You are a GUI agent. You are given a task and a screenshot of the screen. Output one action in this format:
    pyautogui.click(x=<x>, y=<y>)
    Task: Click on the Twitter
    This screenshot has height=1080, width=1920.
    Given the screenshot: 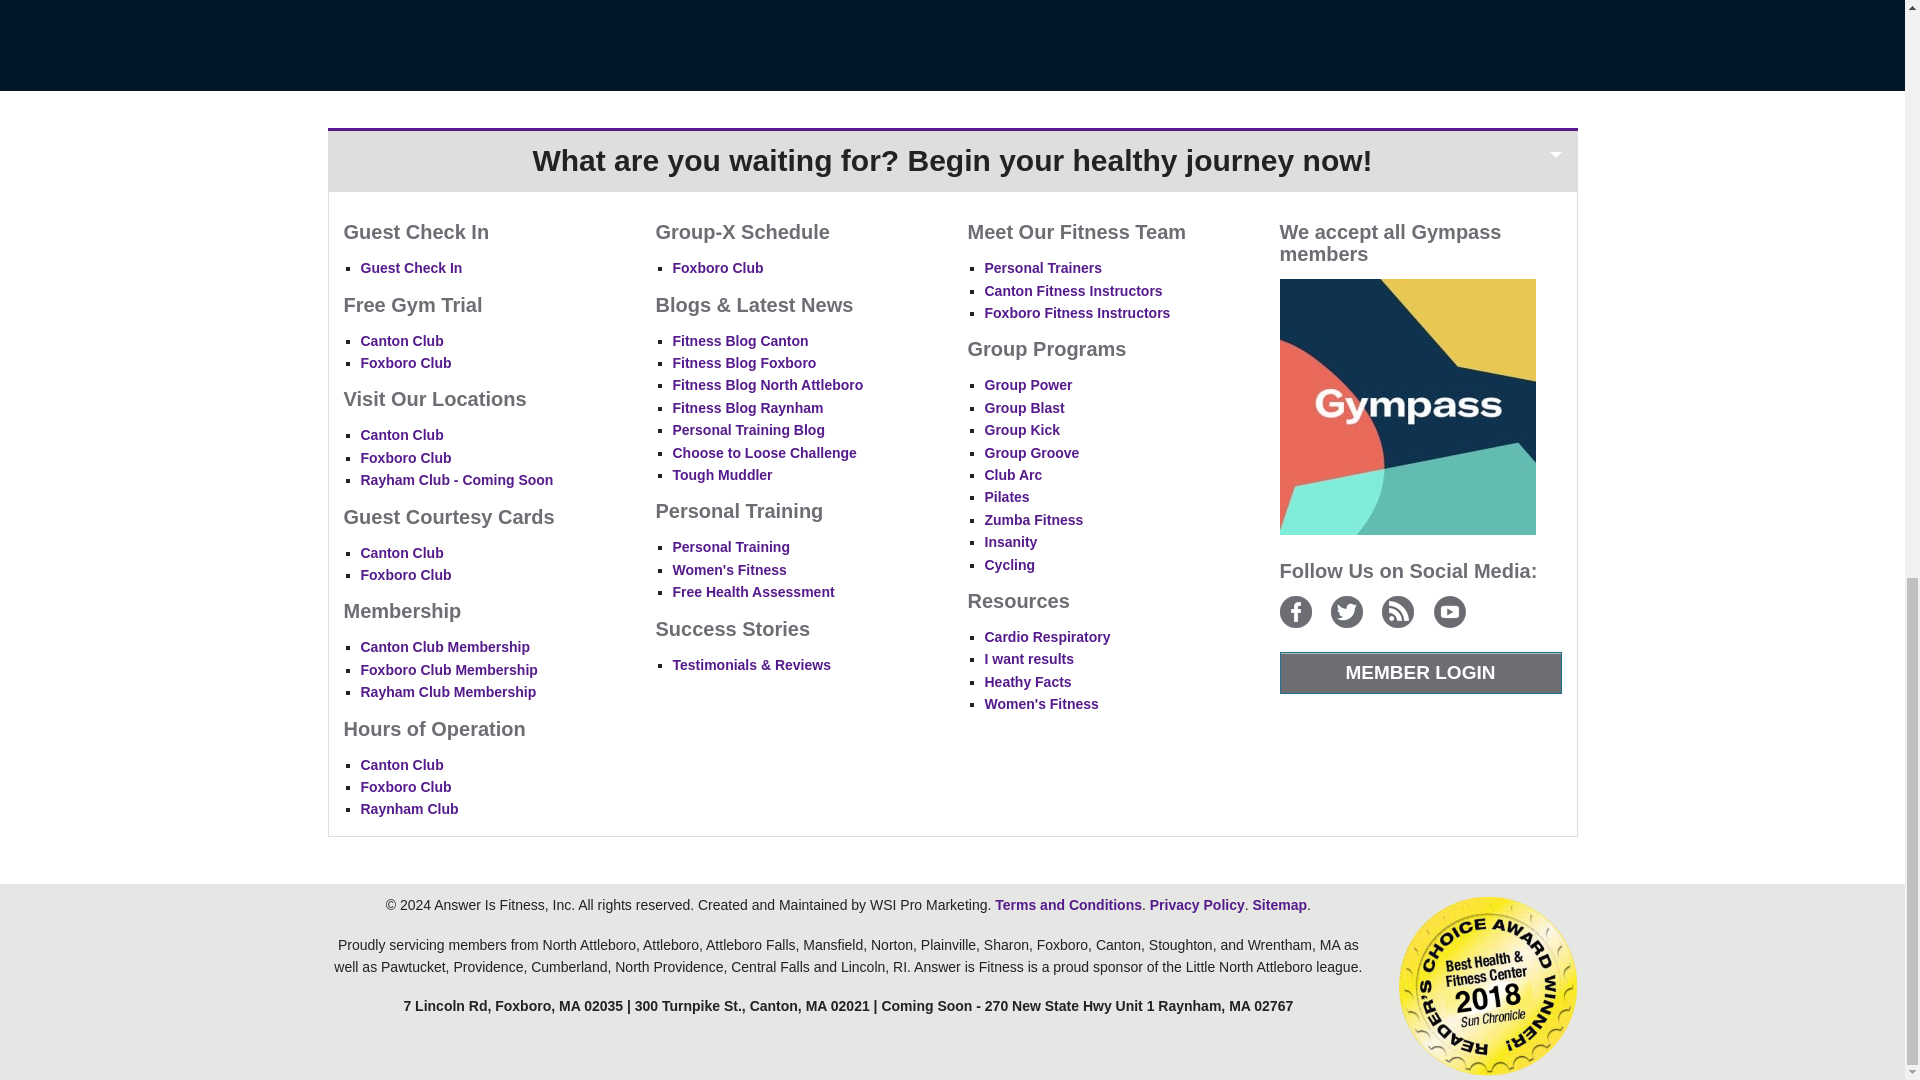 What is the action you would take?
    pyautogui.click(x=1346, y=612)
    